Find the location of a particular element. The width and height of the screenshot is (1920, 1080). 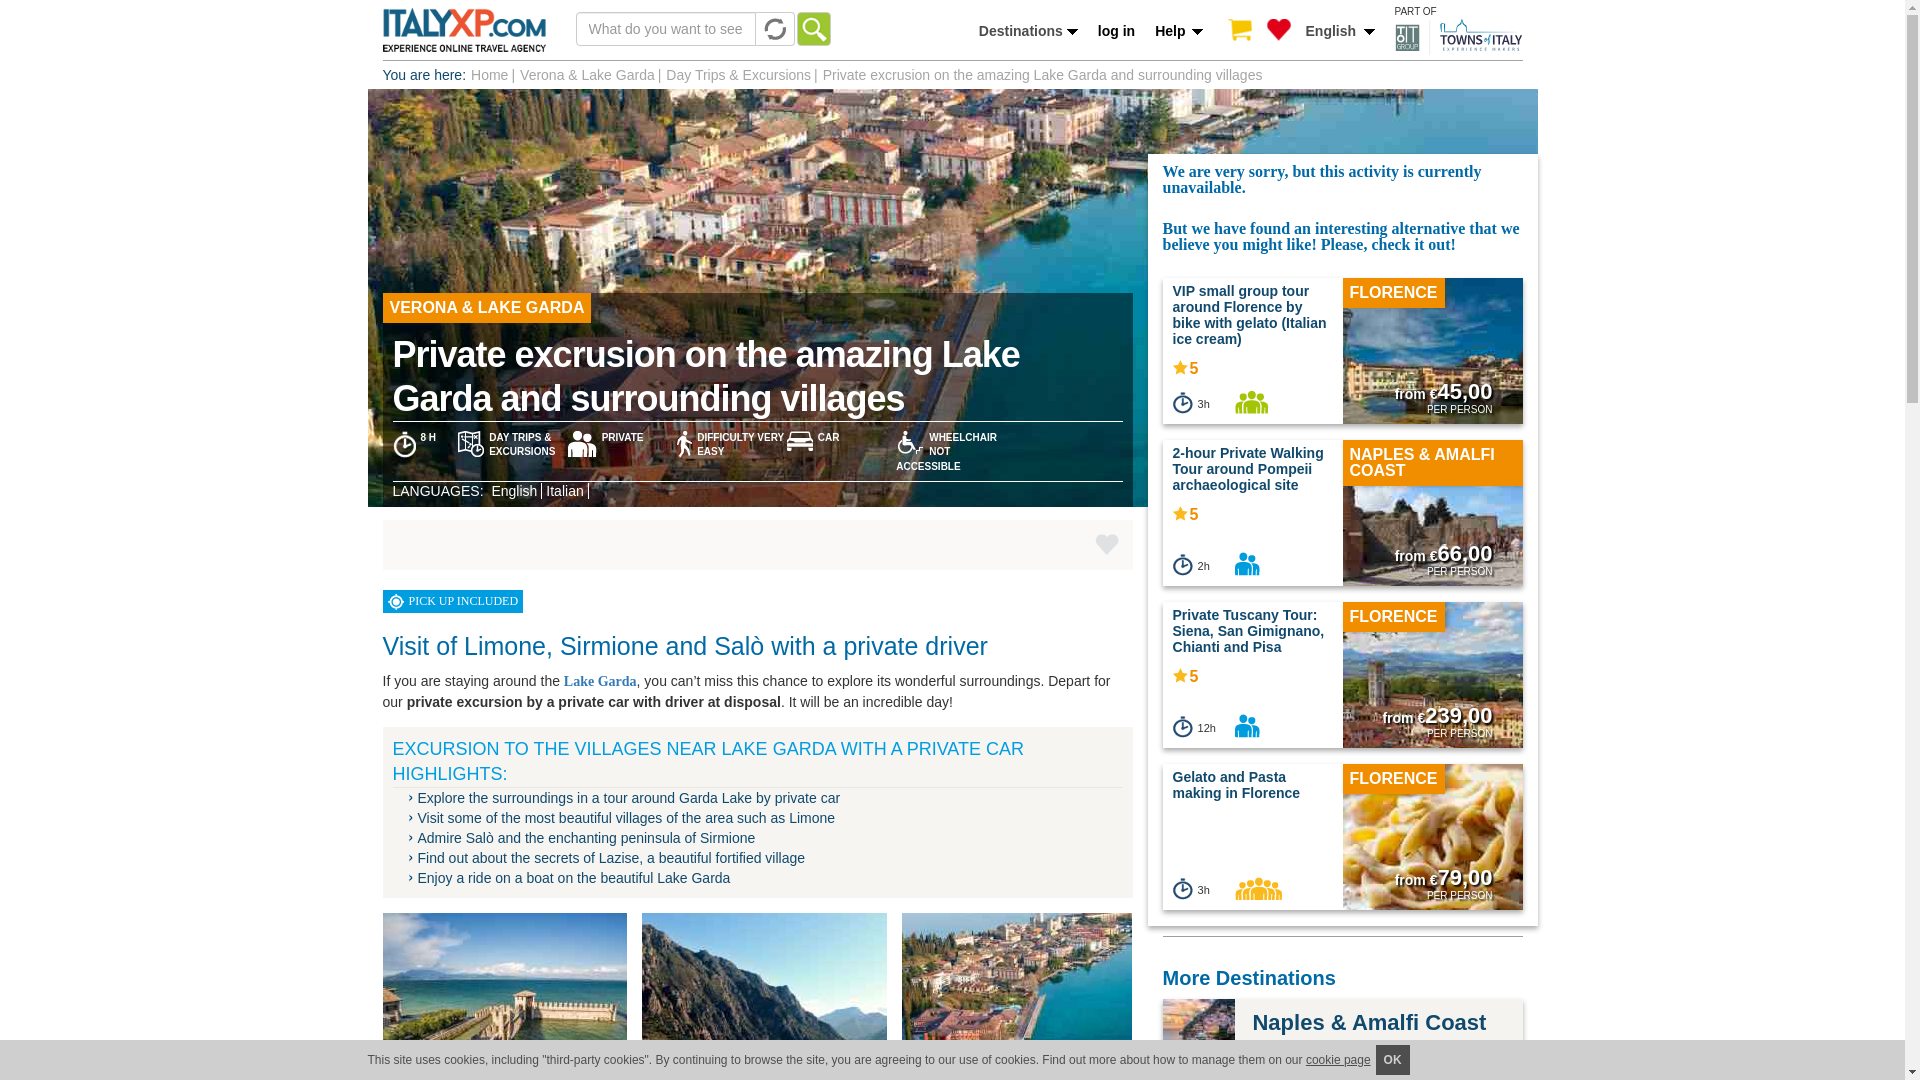

semi-private is located at coordinates (1250, 402).